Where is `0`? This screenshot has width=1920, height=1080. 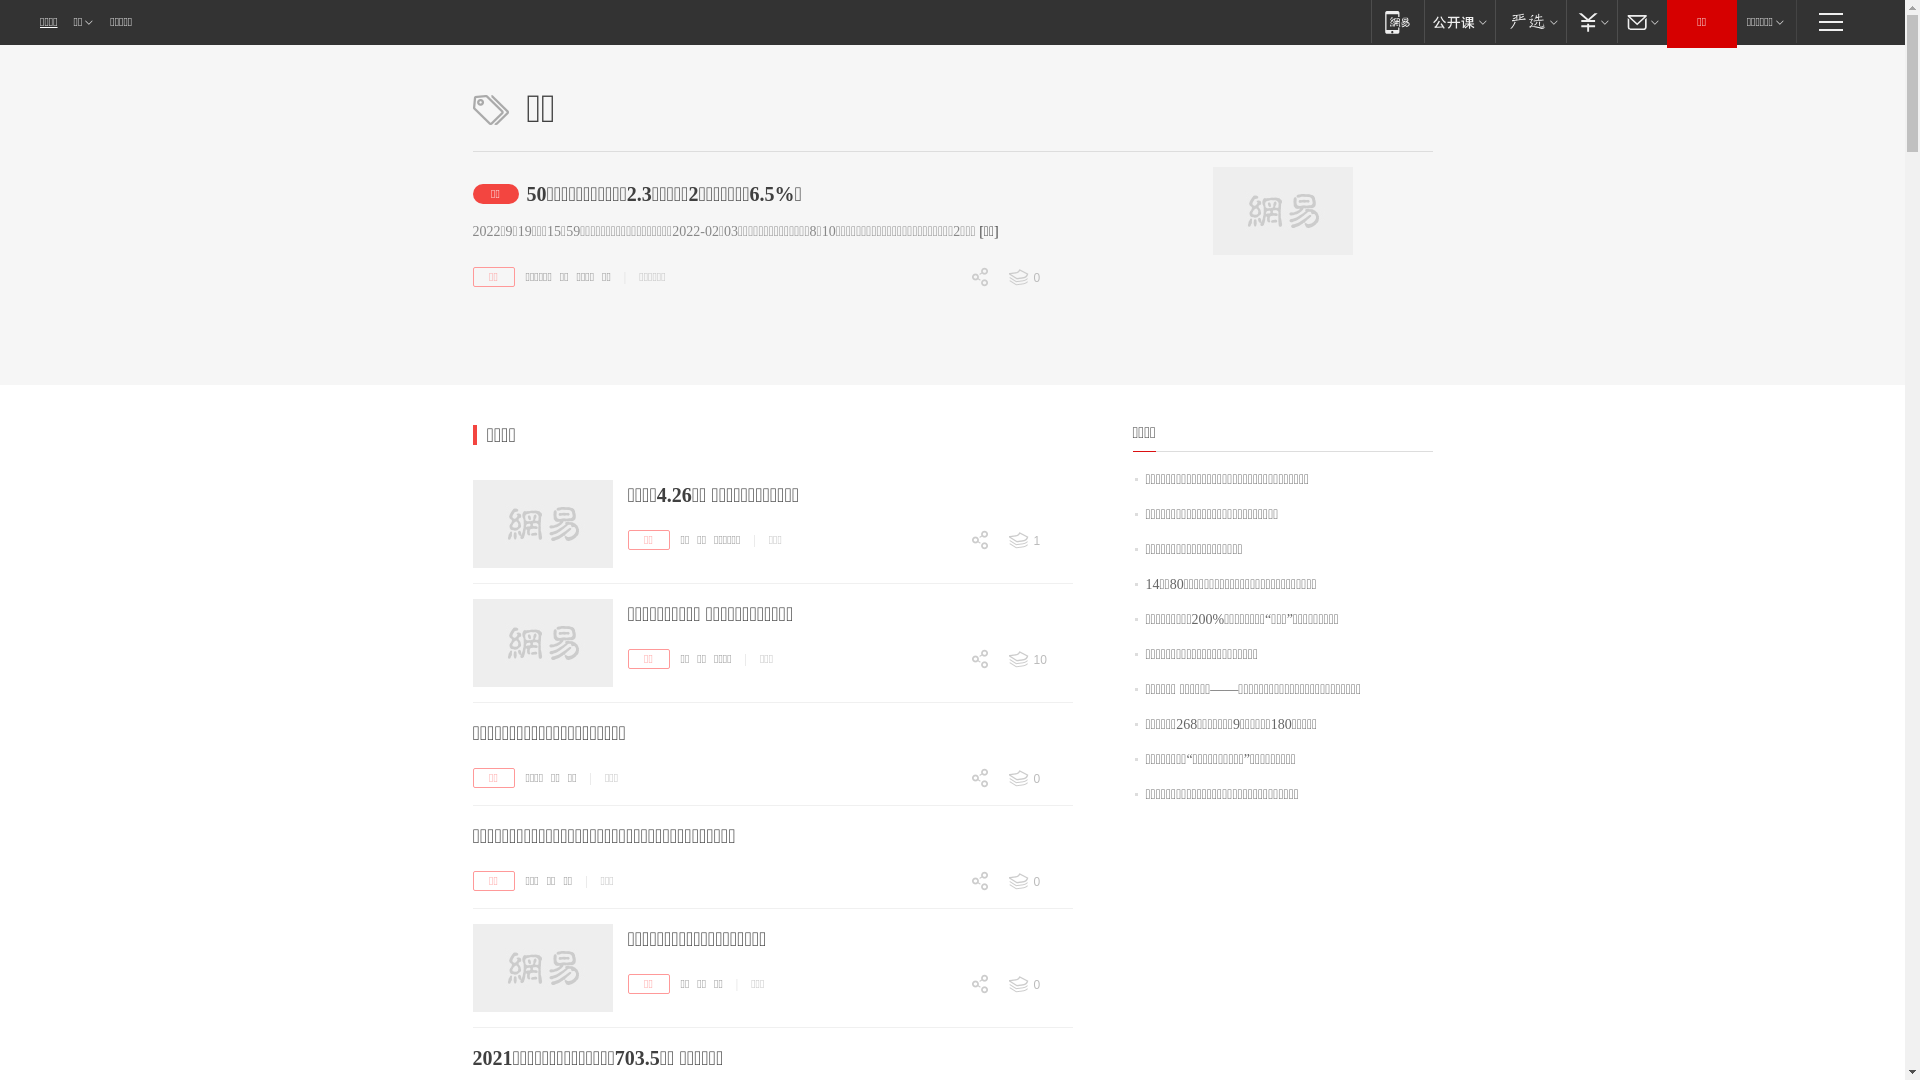
0 is located at coordinates (940, 918).